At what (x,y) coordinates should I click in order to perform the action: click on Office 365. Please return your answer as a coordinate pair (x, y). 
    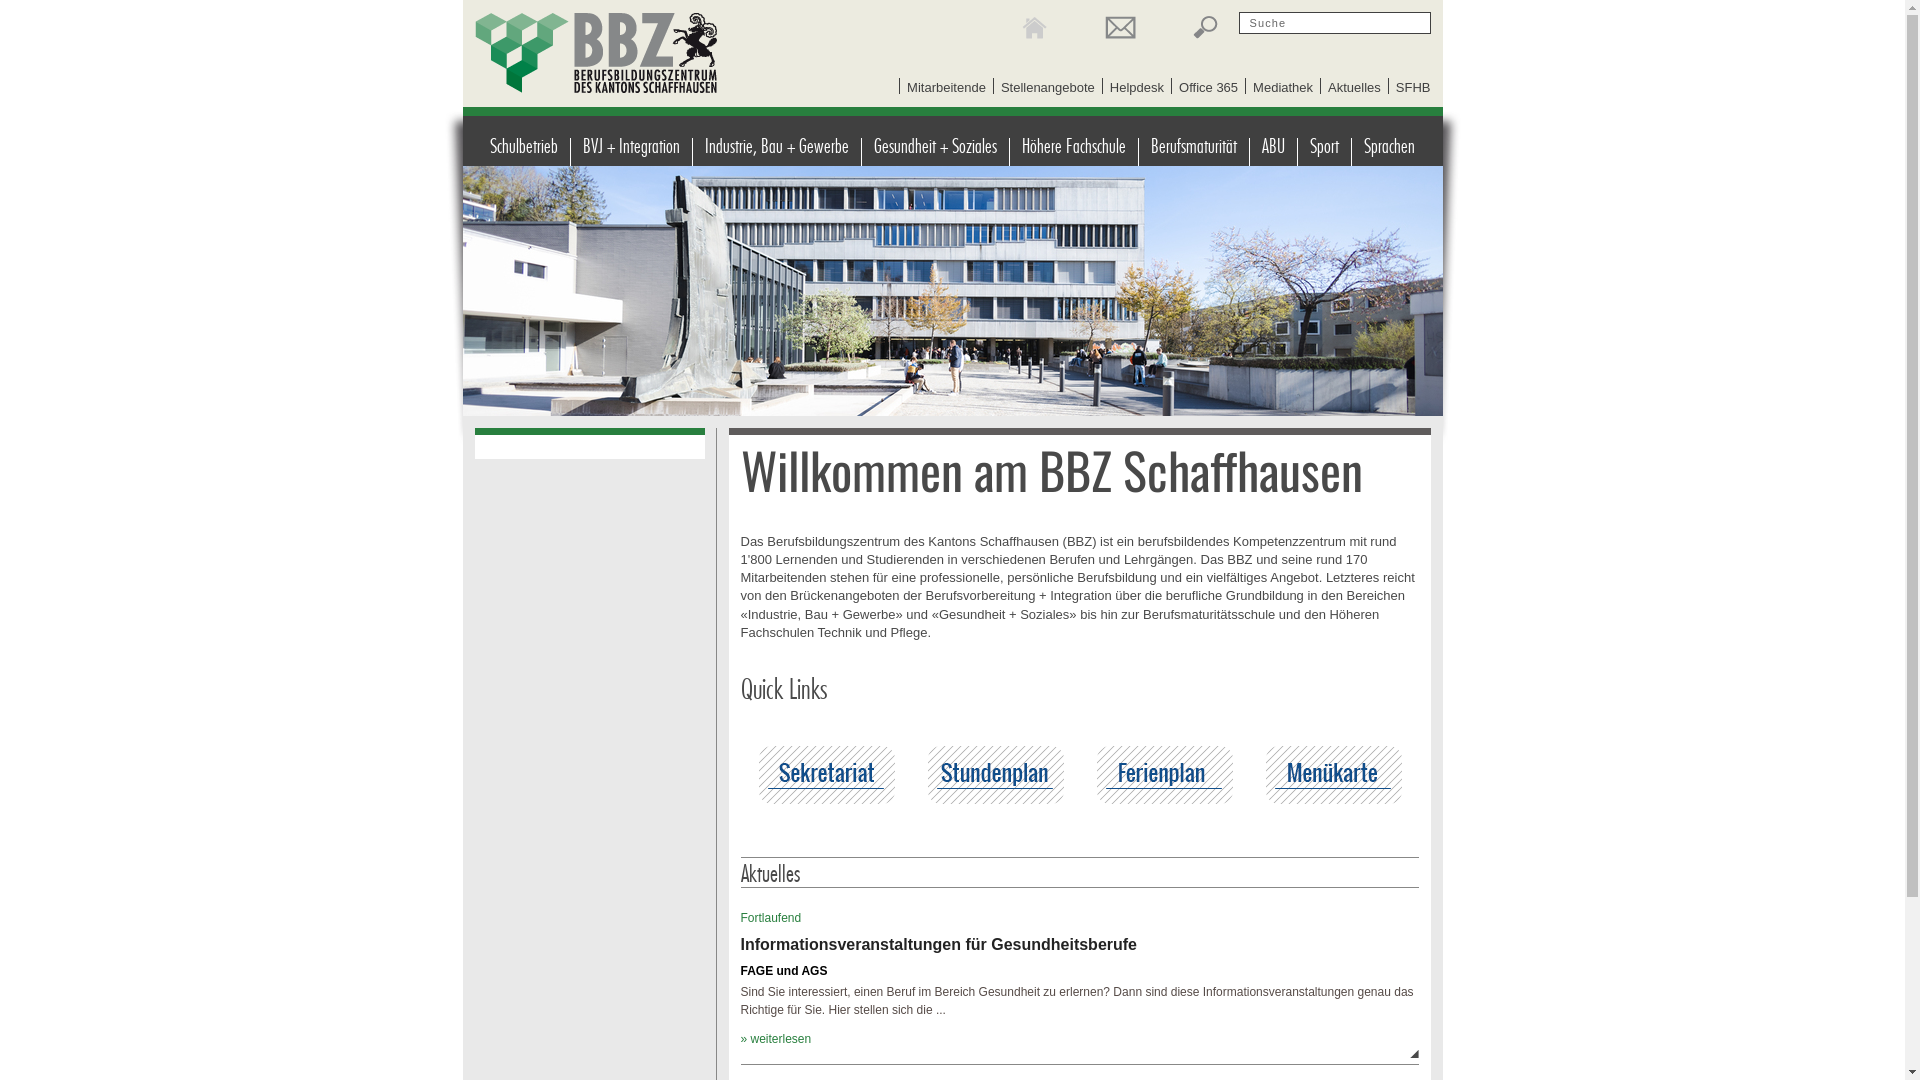
    Looking at the image, I should click on (1208, 88).